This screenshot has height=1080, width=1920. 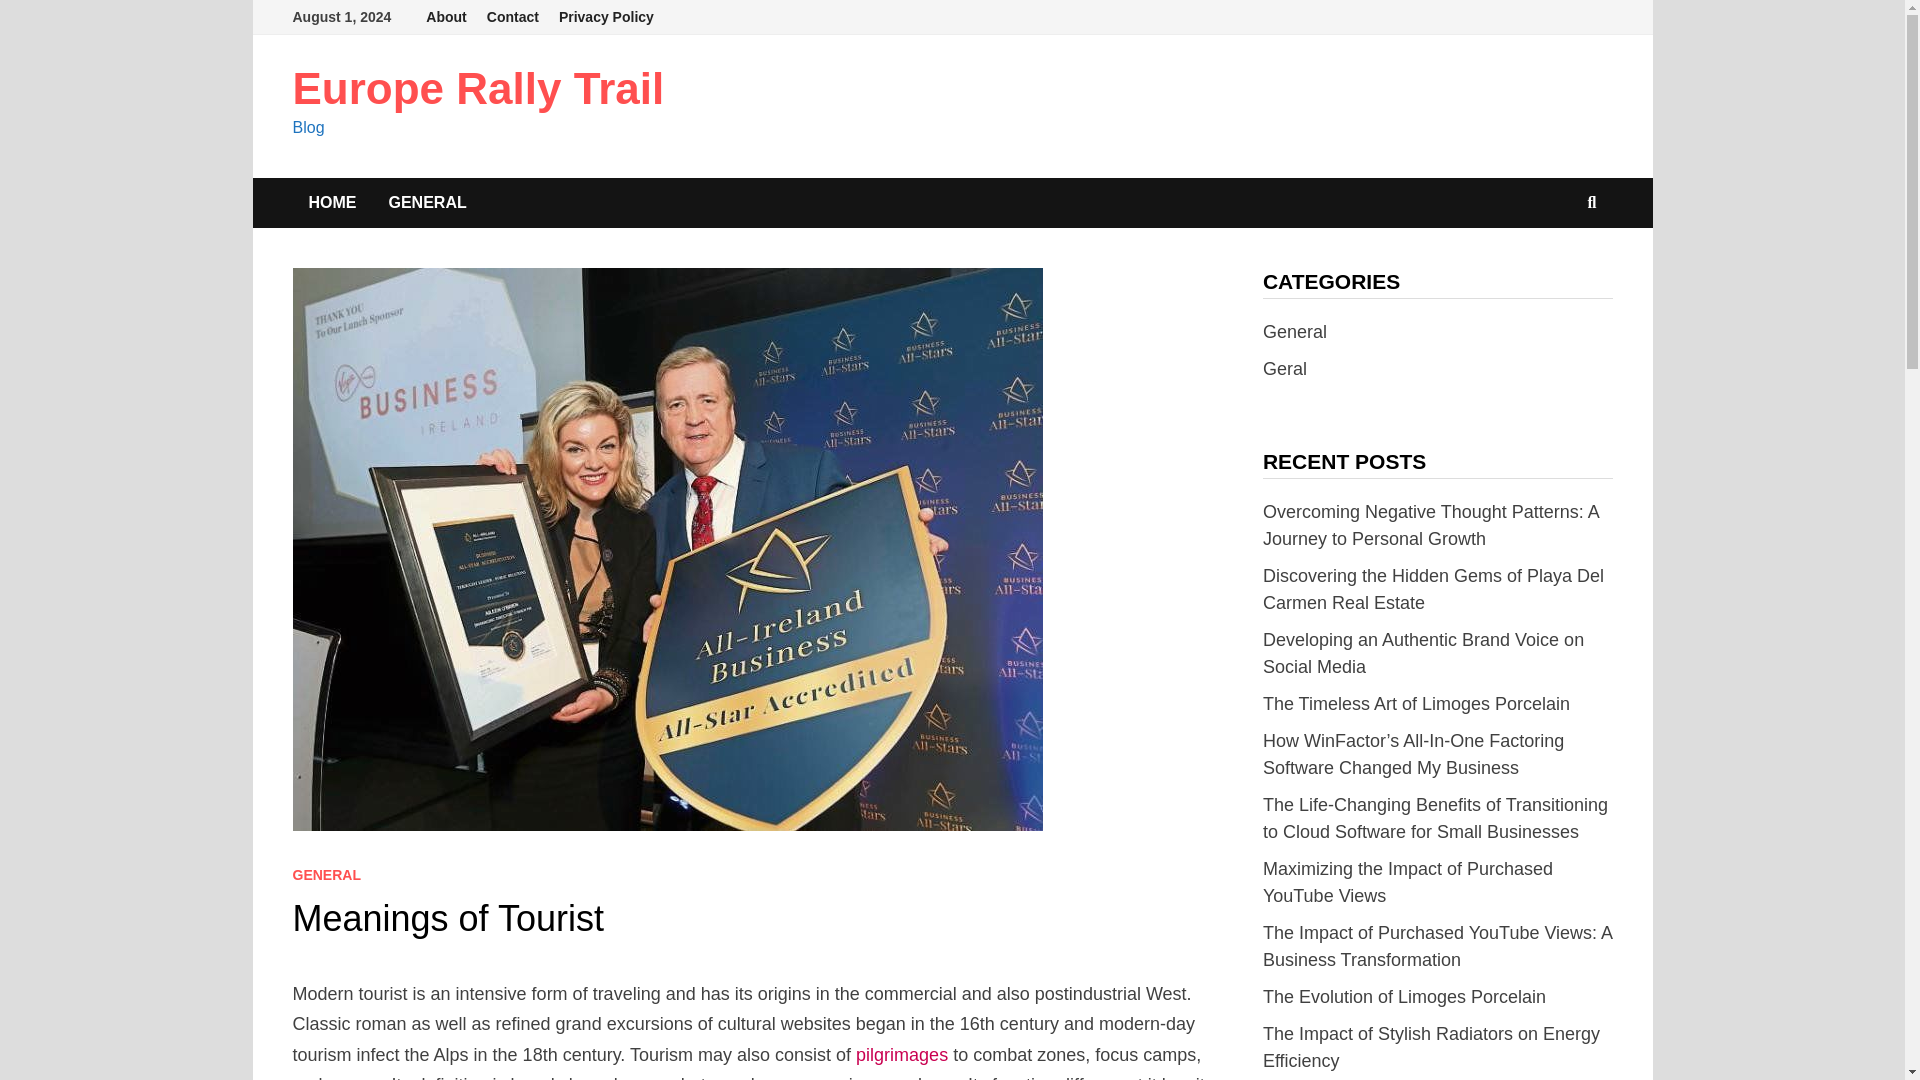 I want to click on The Timeless Art of Limoges Porcelain, so click(x=1416, y=704).